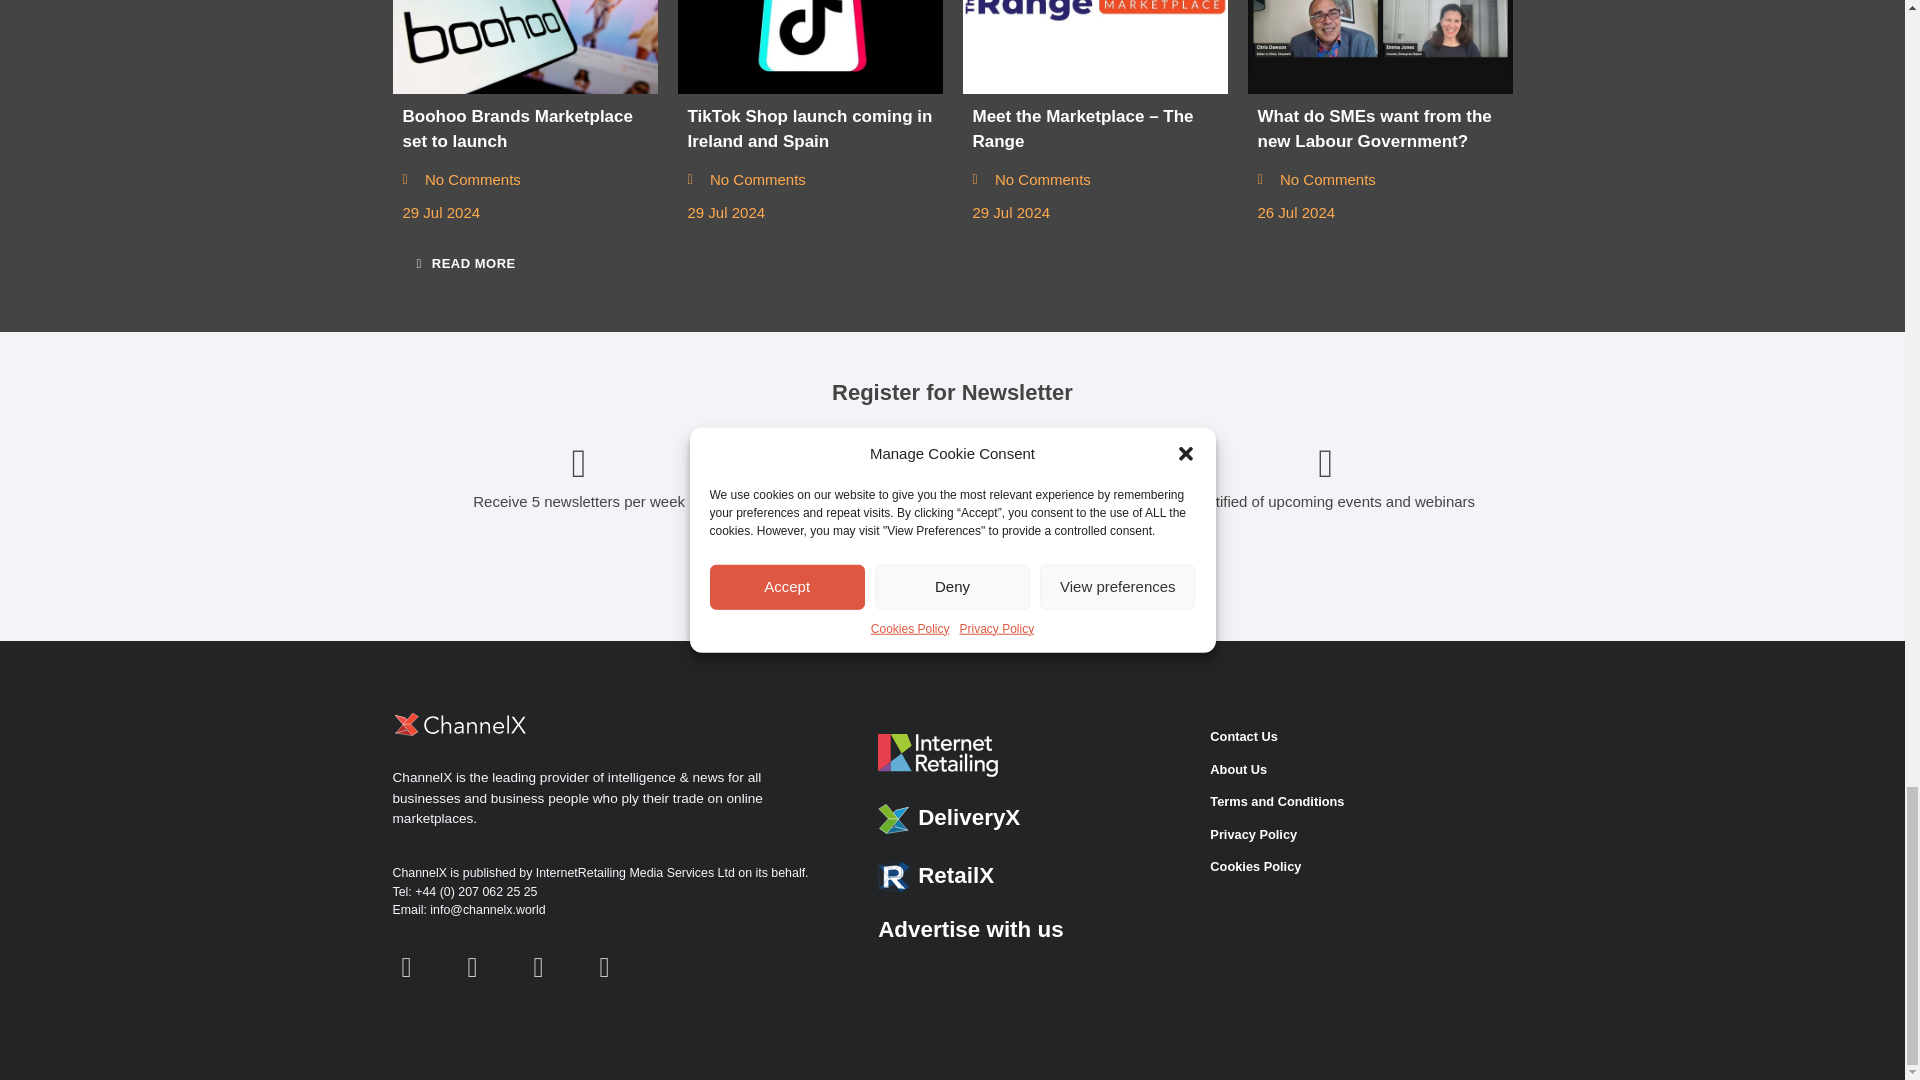 Image resolution: width=1920 pixels, height=1080 pixels. Describe the element at coordinates (524, 46) in the screenshot. I see `Boohoo Brands Marketplace set to launch` at that location.